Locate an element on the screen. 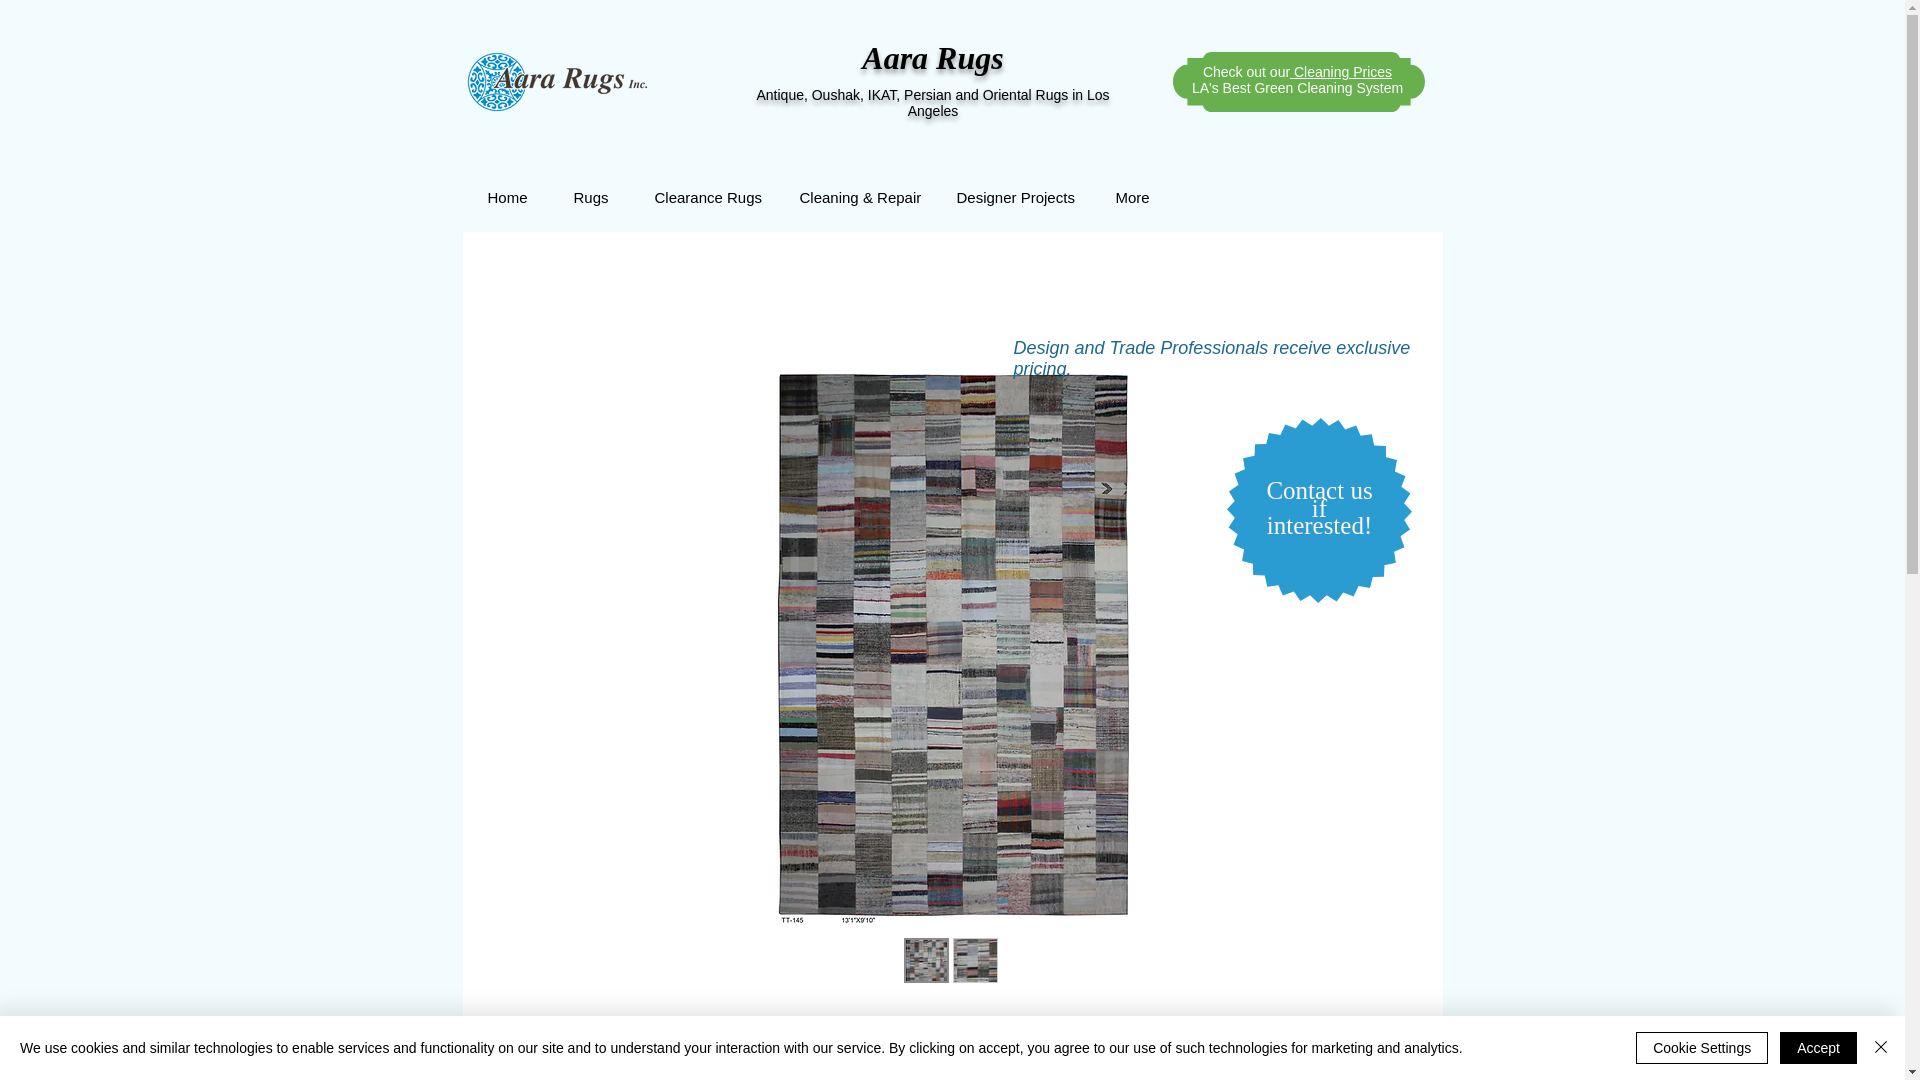 This screenshot has height=1080, width=1920. Rugs is located at coordinates (588, 197).